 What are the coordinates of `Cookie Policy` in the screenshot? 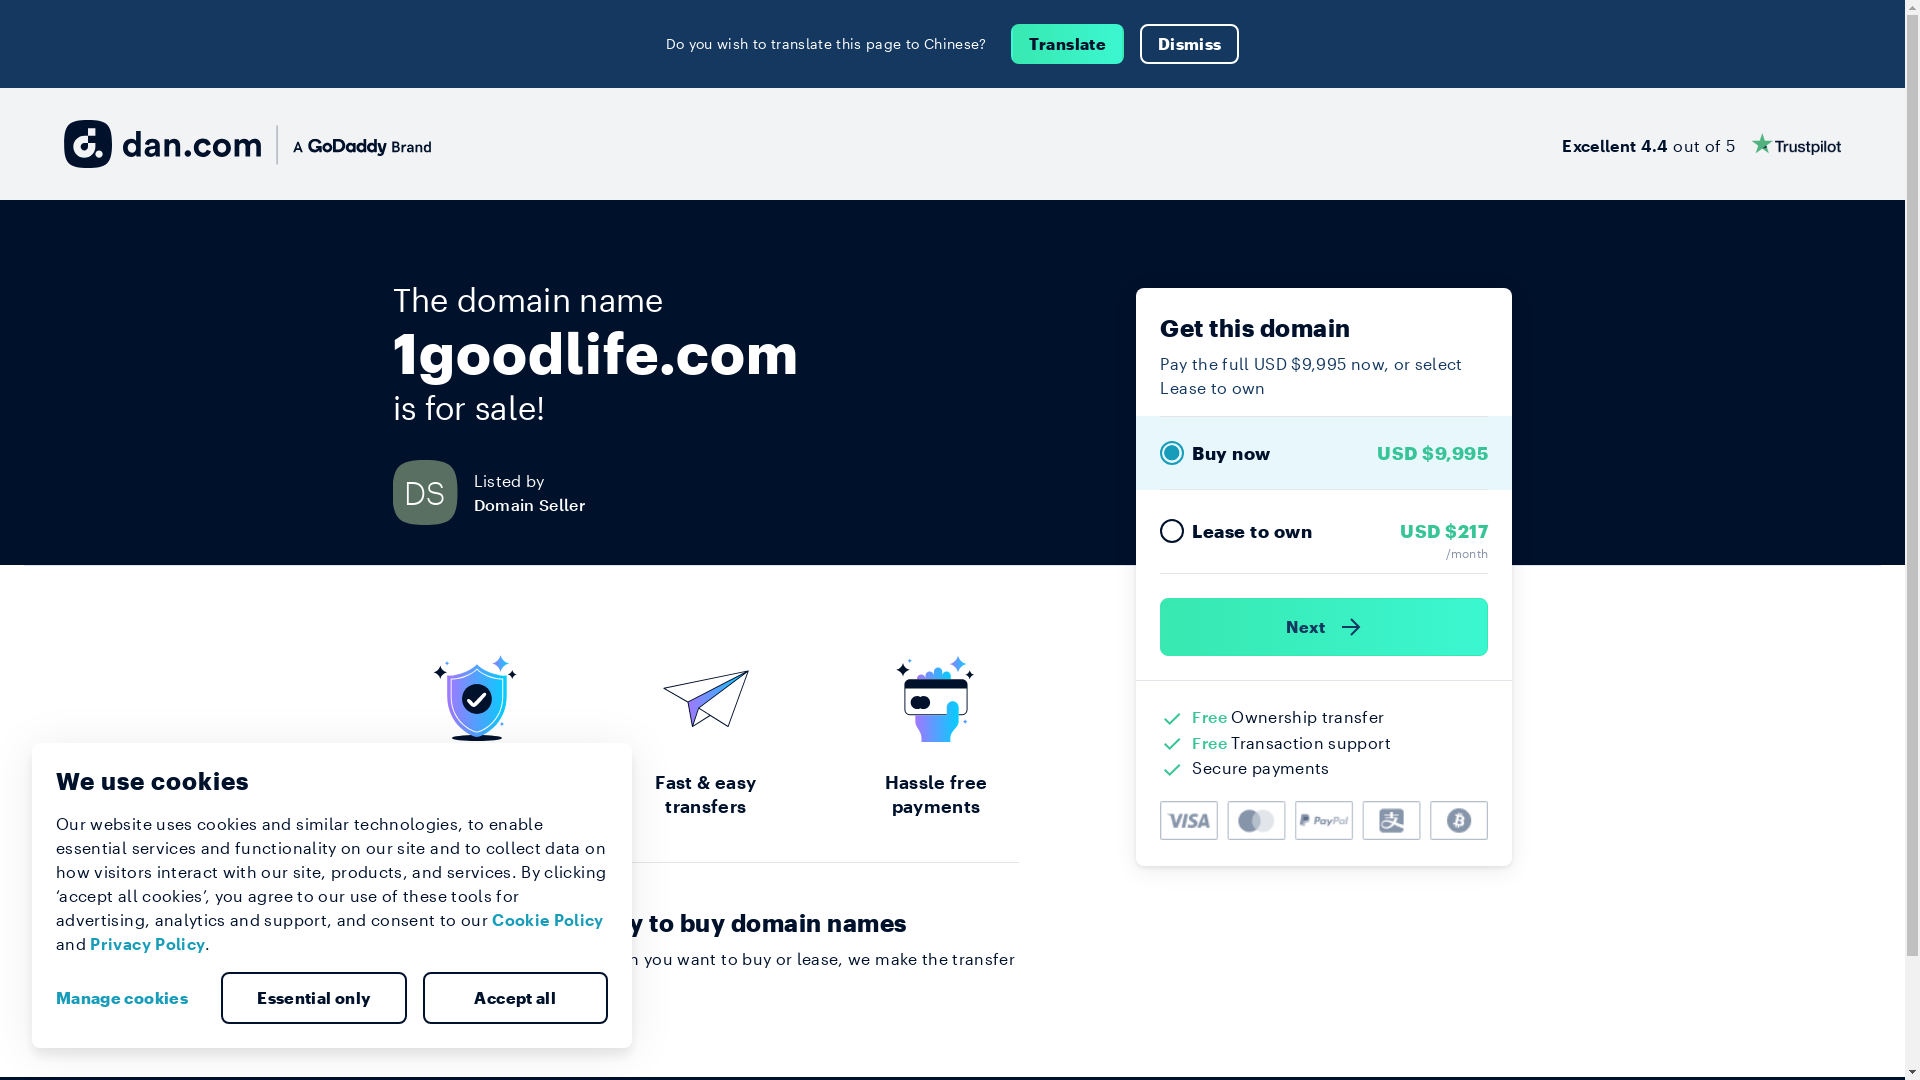 It's located at (548, 920).